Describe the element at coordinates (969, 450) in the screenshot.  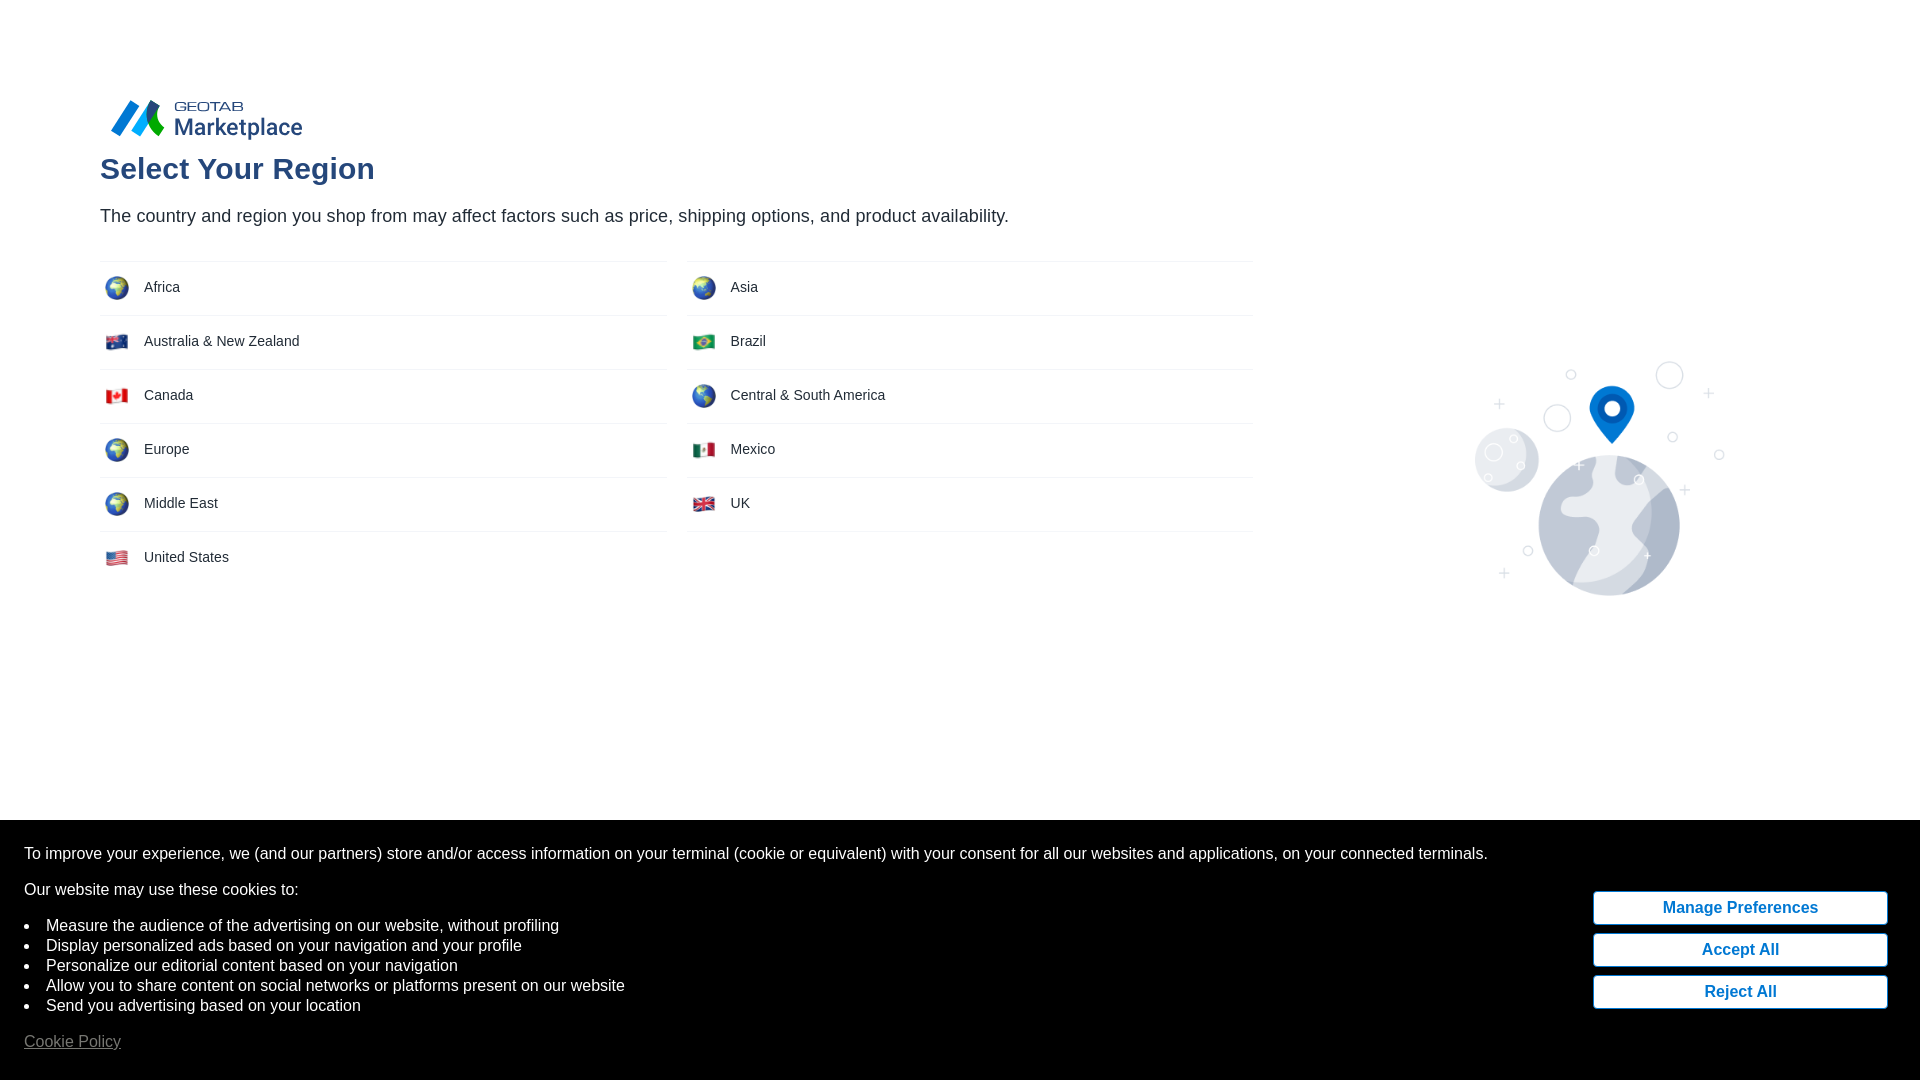
I see `Mexico` at that location.